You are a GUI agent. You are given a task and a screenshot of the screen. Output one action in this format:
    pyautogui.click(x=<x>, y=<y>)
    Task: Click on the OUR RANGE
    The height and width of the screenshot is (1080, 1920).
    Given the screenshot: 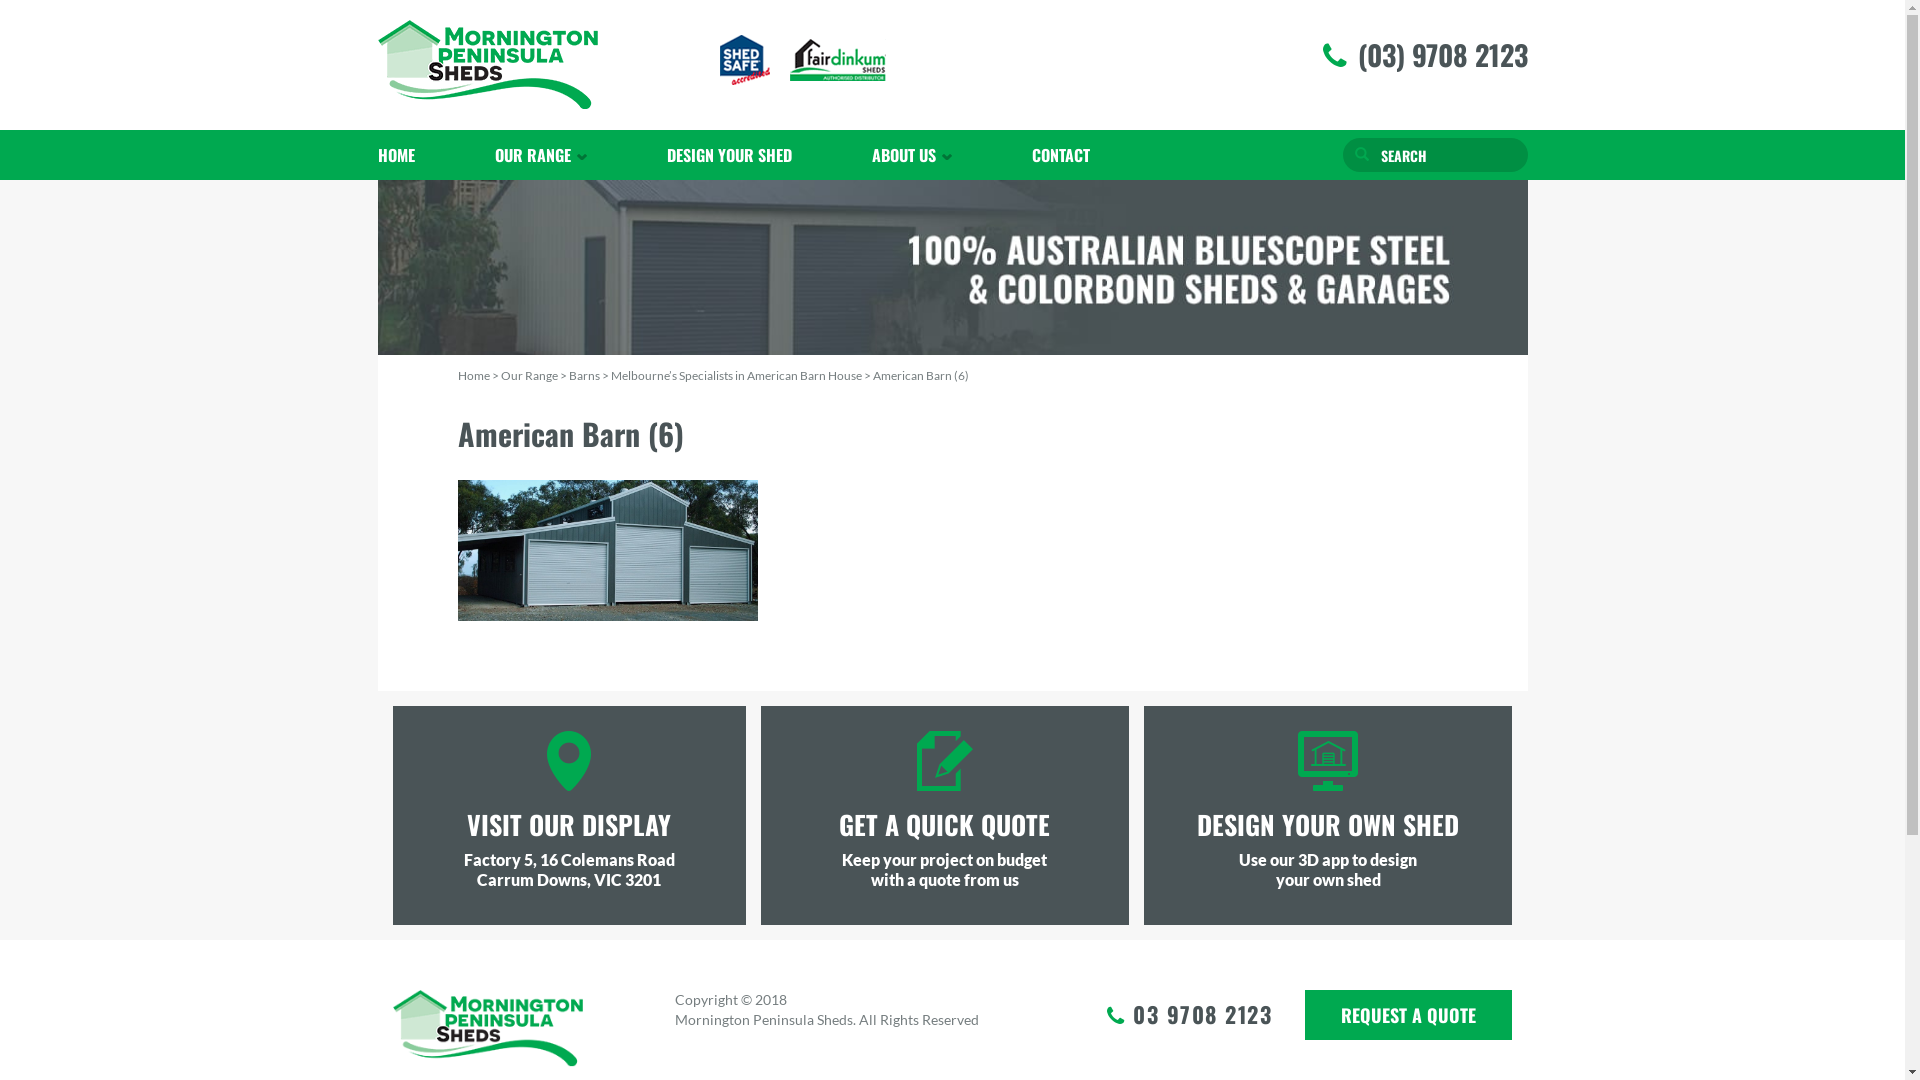 What is the action you would take?
    pyautogui.click(x=540, y=155)
    